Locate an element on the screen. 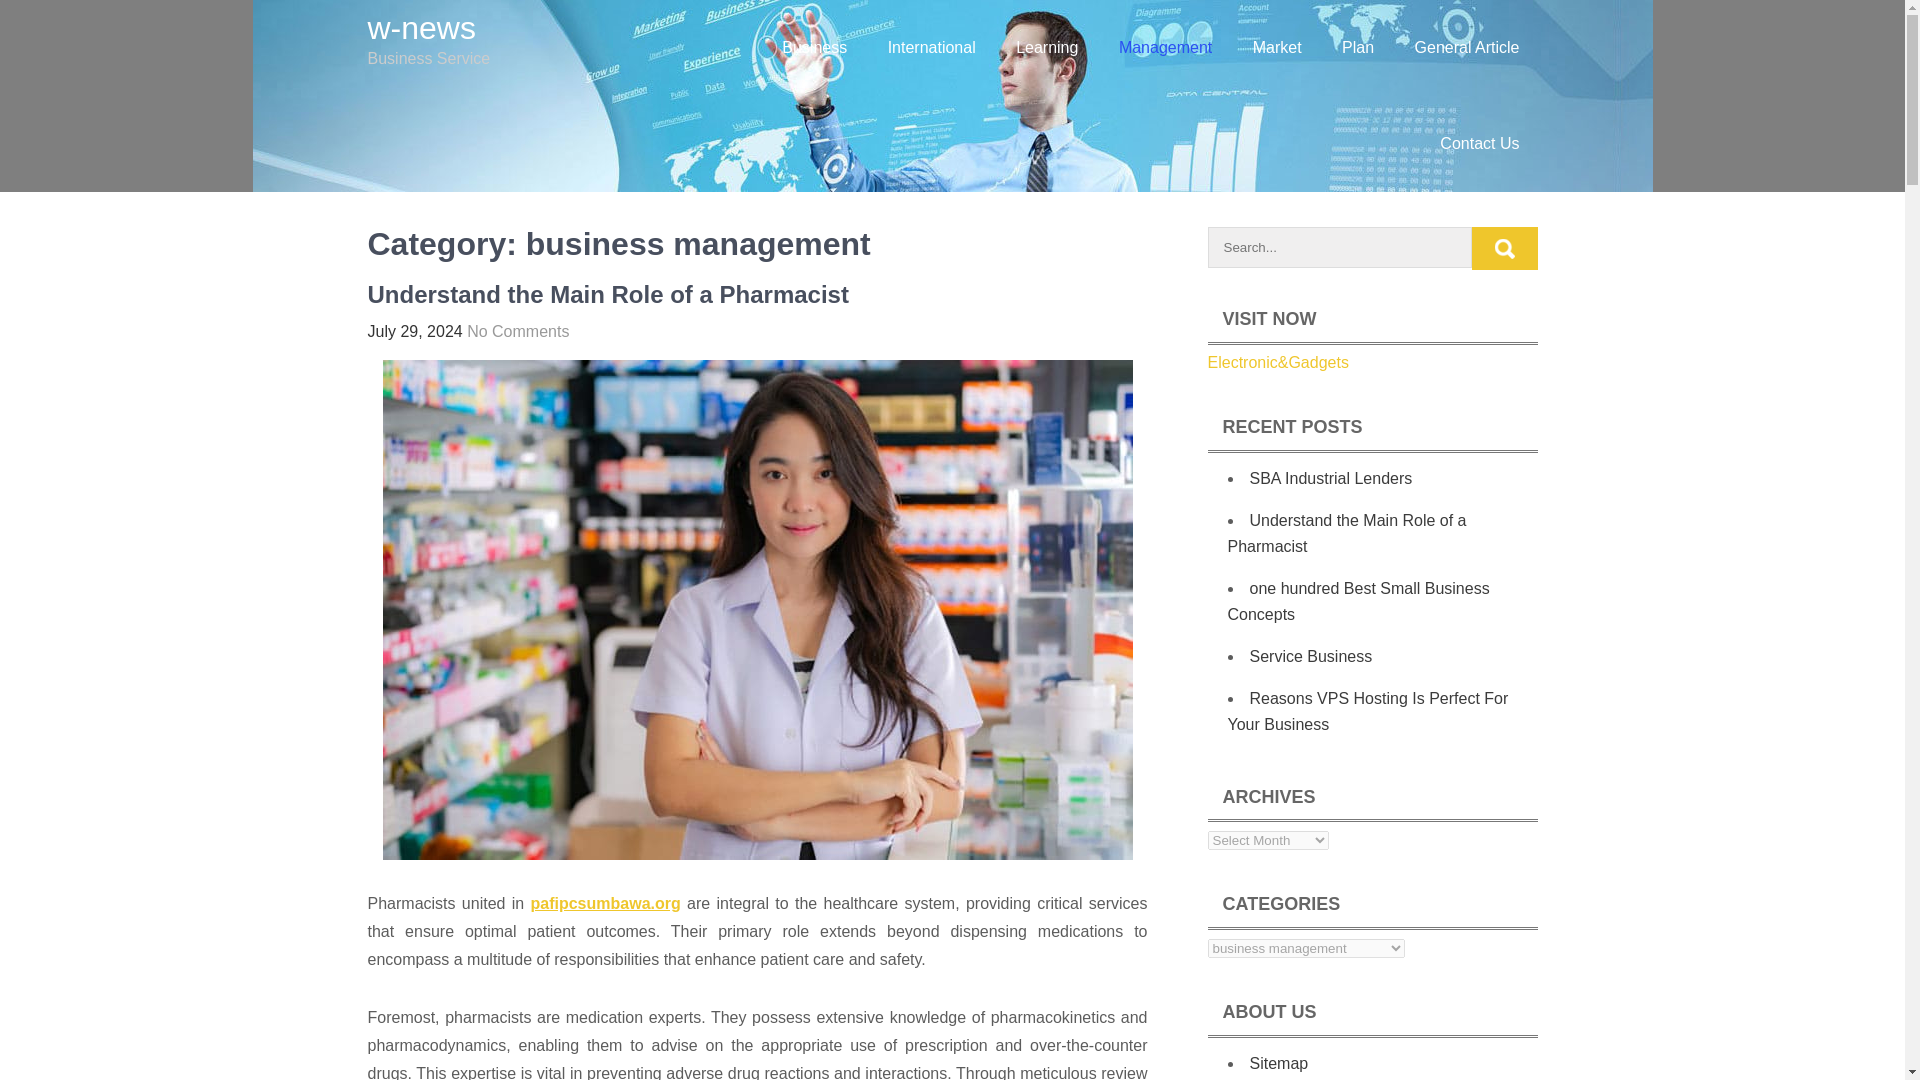 The height and width of the screenshot is (1080, 1920). Management is located at coordinates (1165, 48).